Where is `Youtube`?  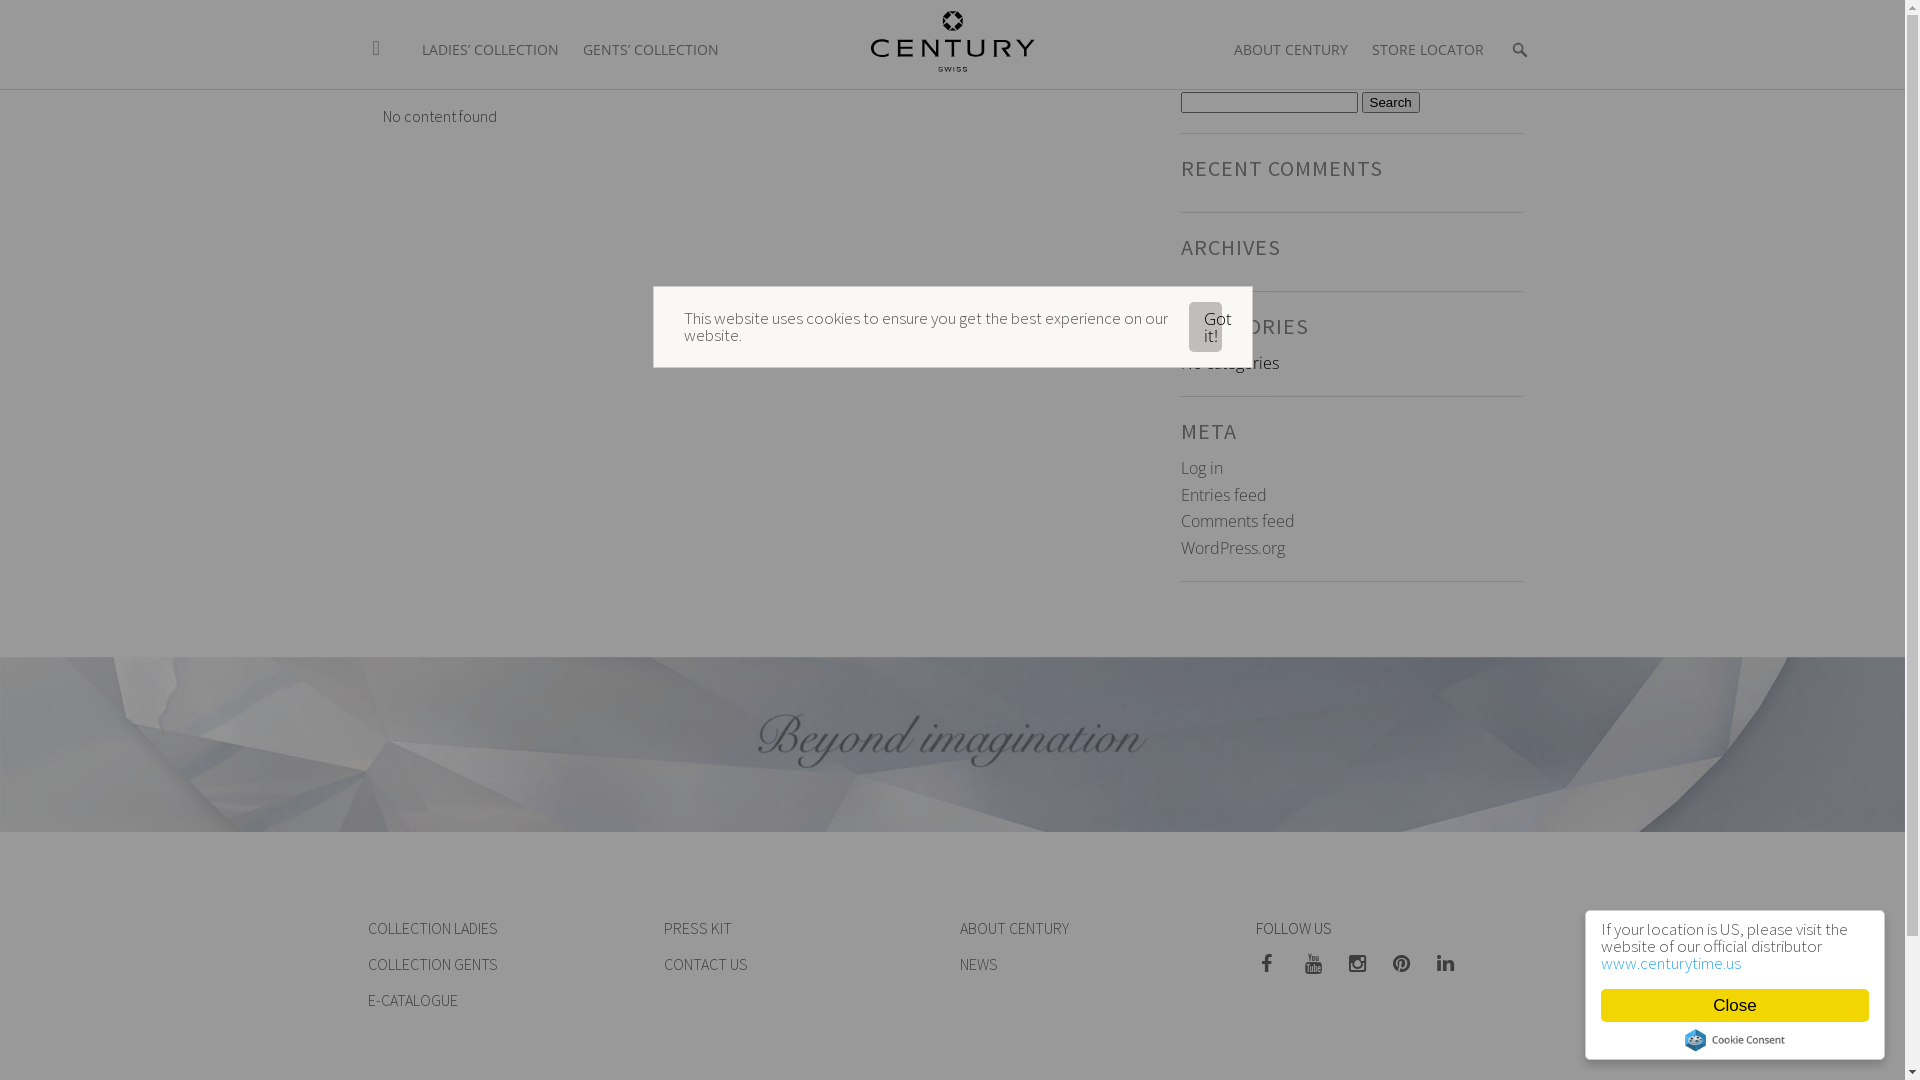 Youtube is located at coordinates (1320, 965).